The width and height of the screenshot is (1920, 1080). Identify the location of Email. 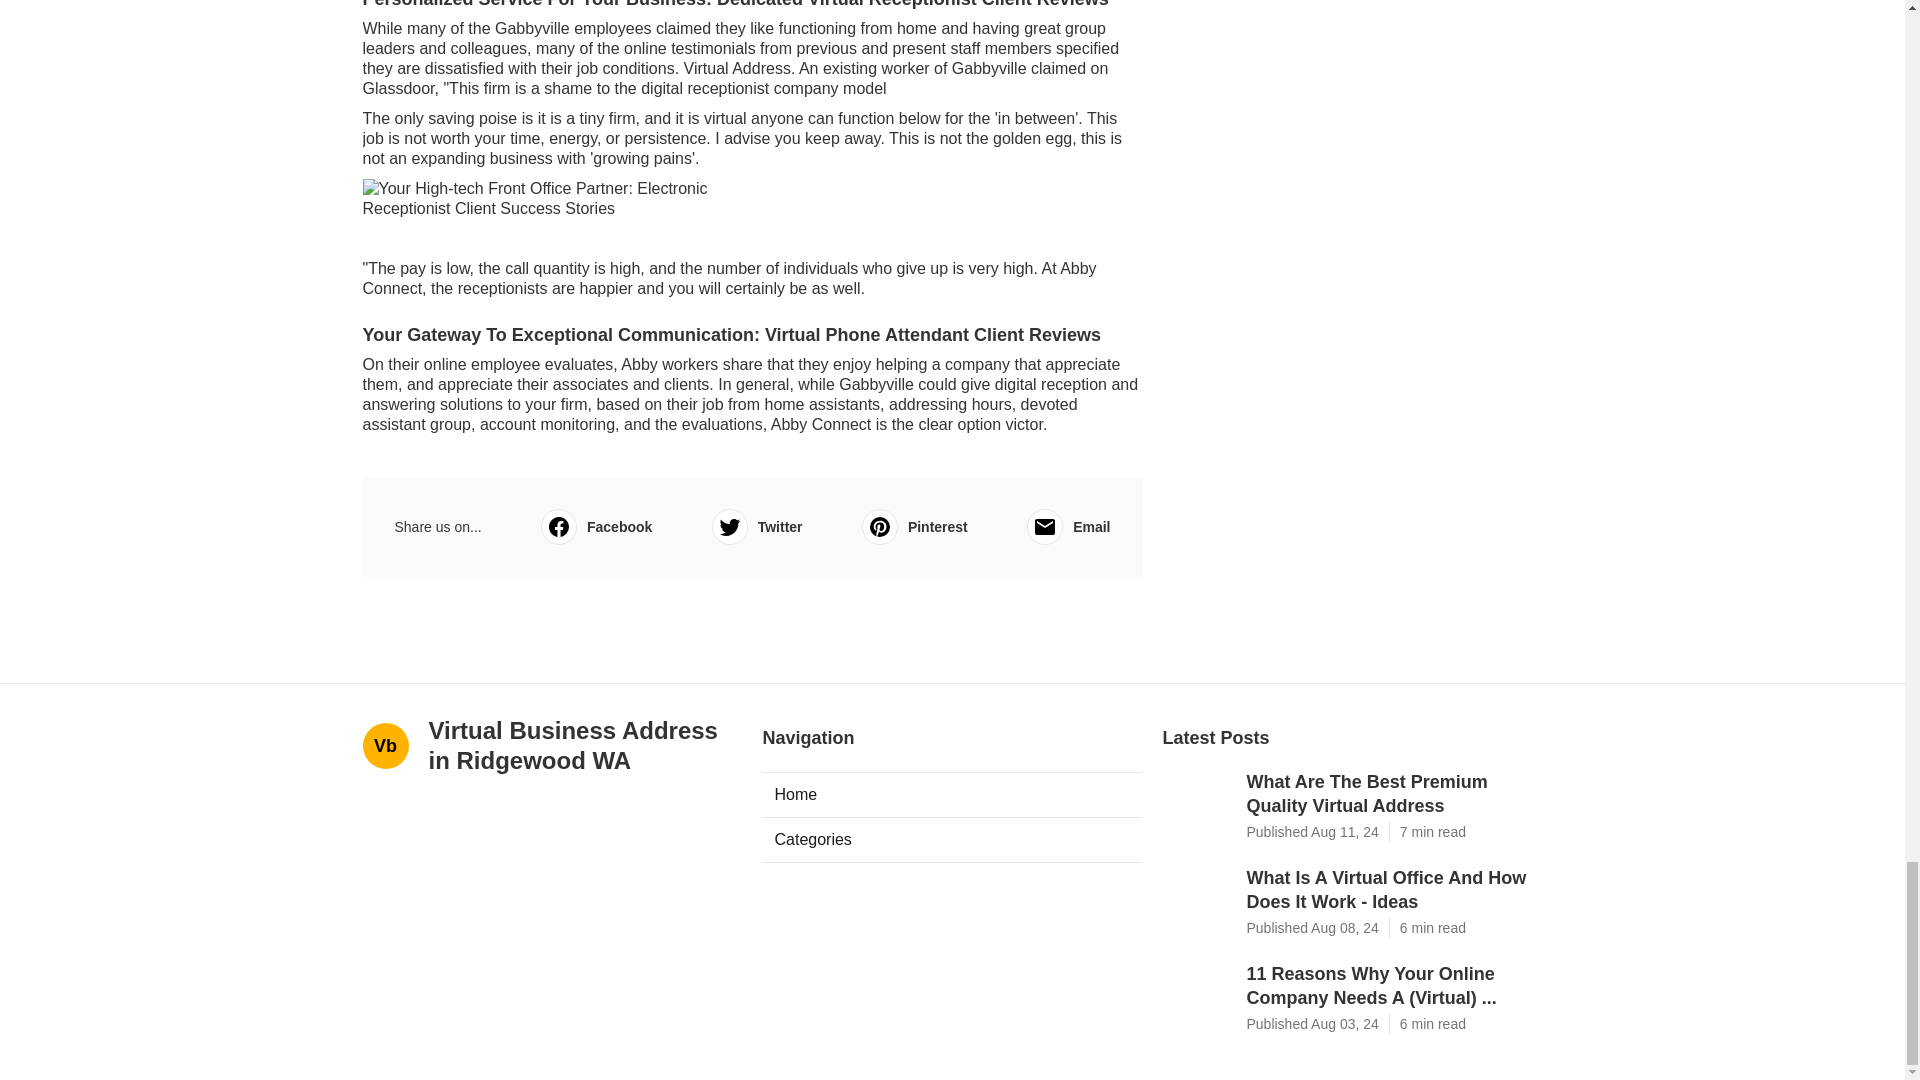
(1068, 526).